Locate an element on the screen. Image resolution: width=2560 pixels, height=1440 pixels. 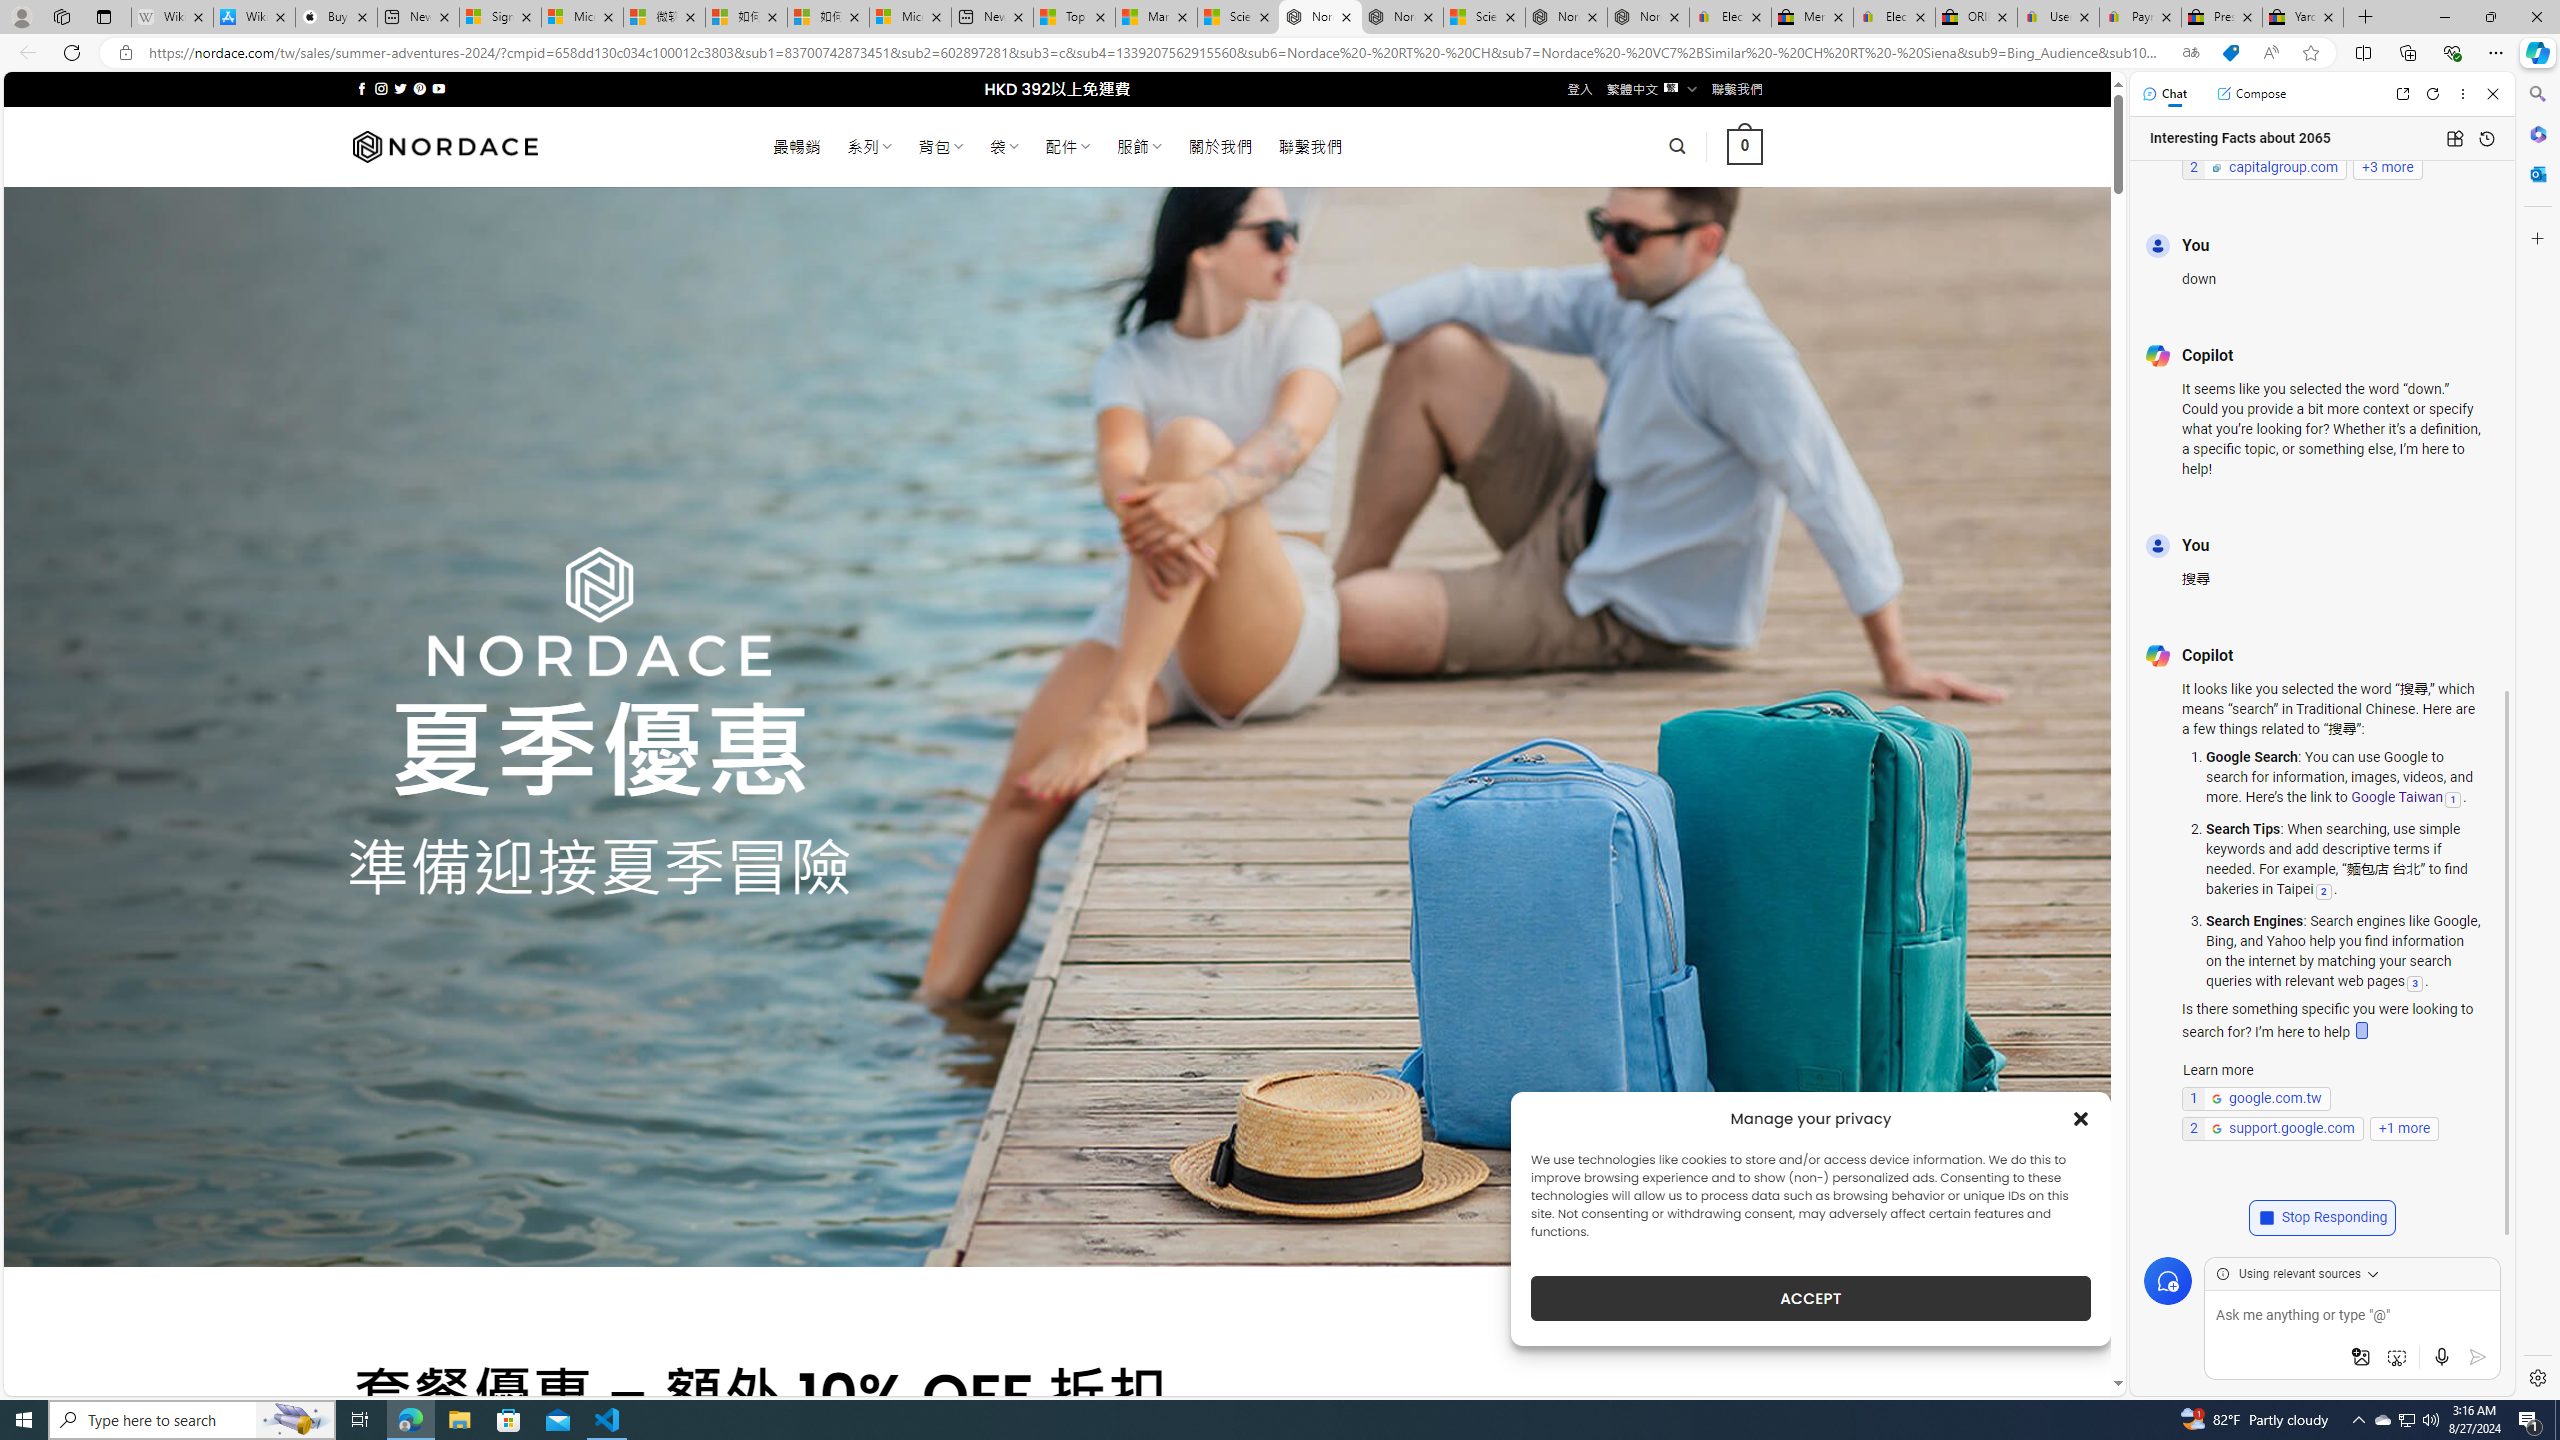
Follow on YouTube is located at coordinates (438, 88).